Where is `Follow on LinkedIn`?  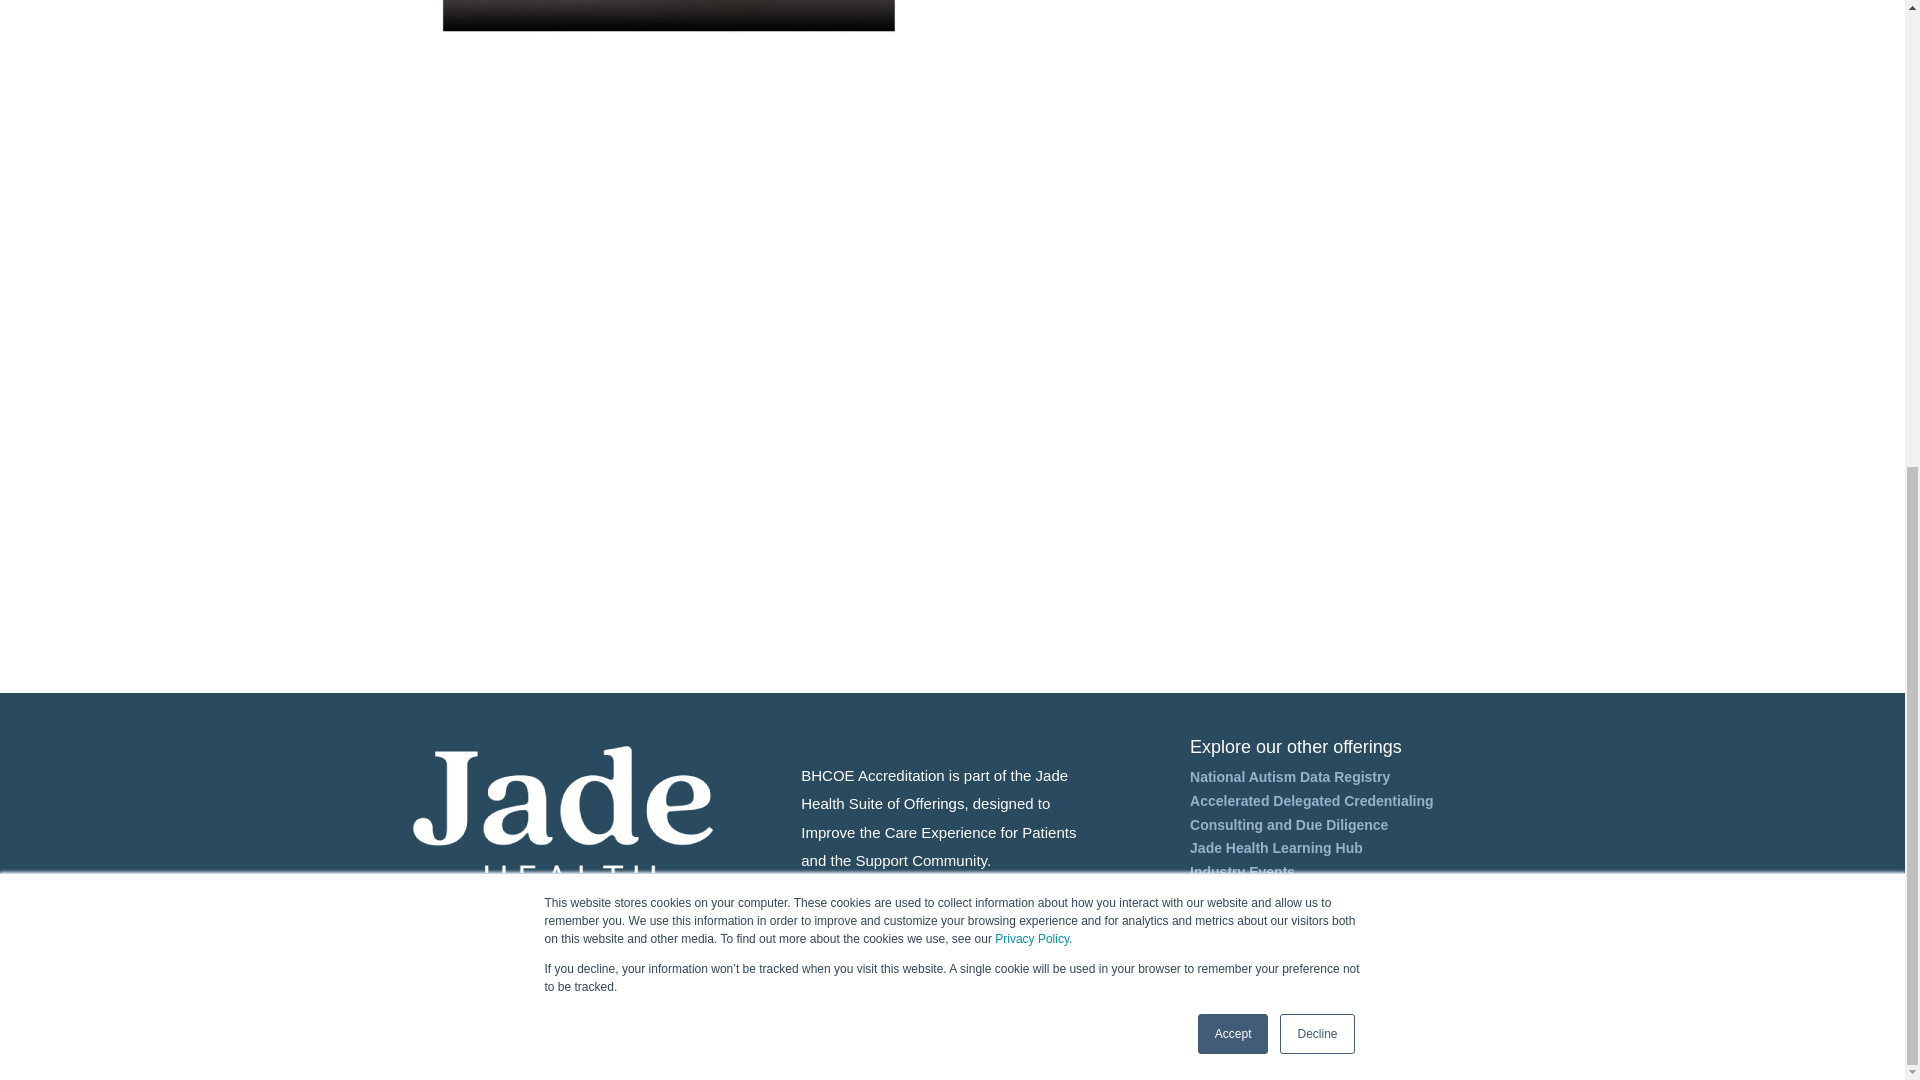
Follow on LinkedIn is located at coordinates (1392, 989).